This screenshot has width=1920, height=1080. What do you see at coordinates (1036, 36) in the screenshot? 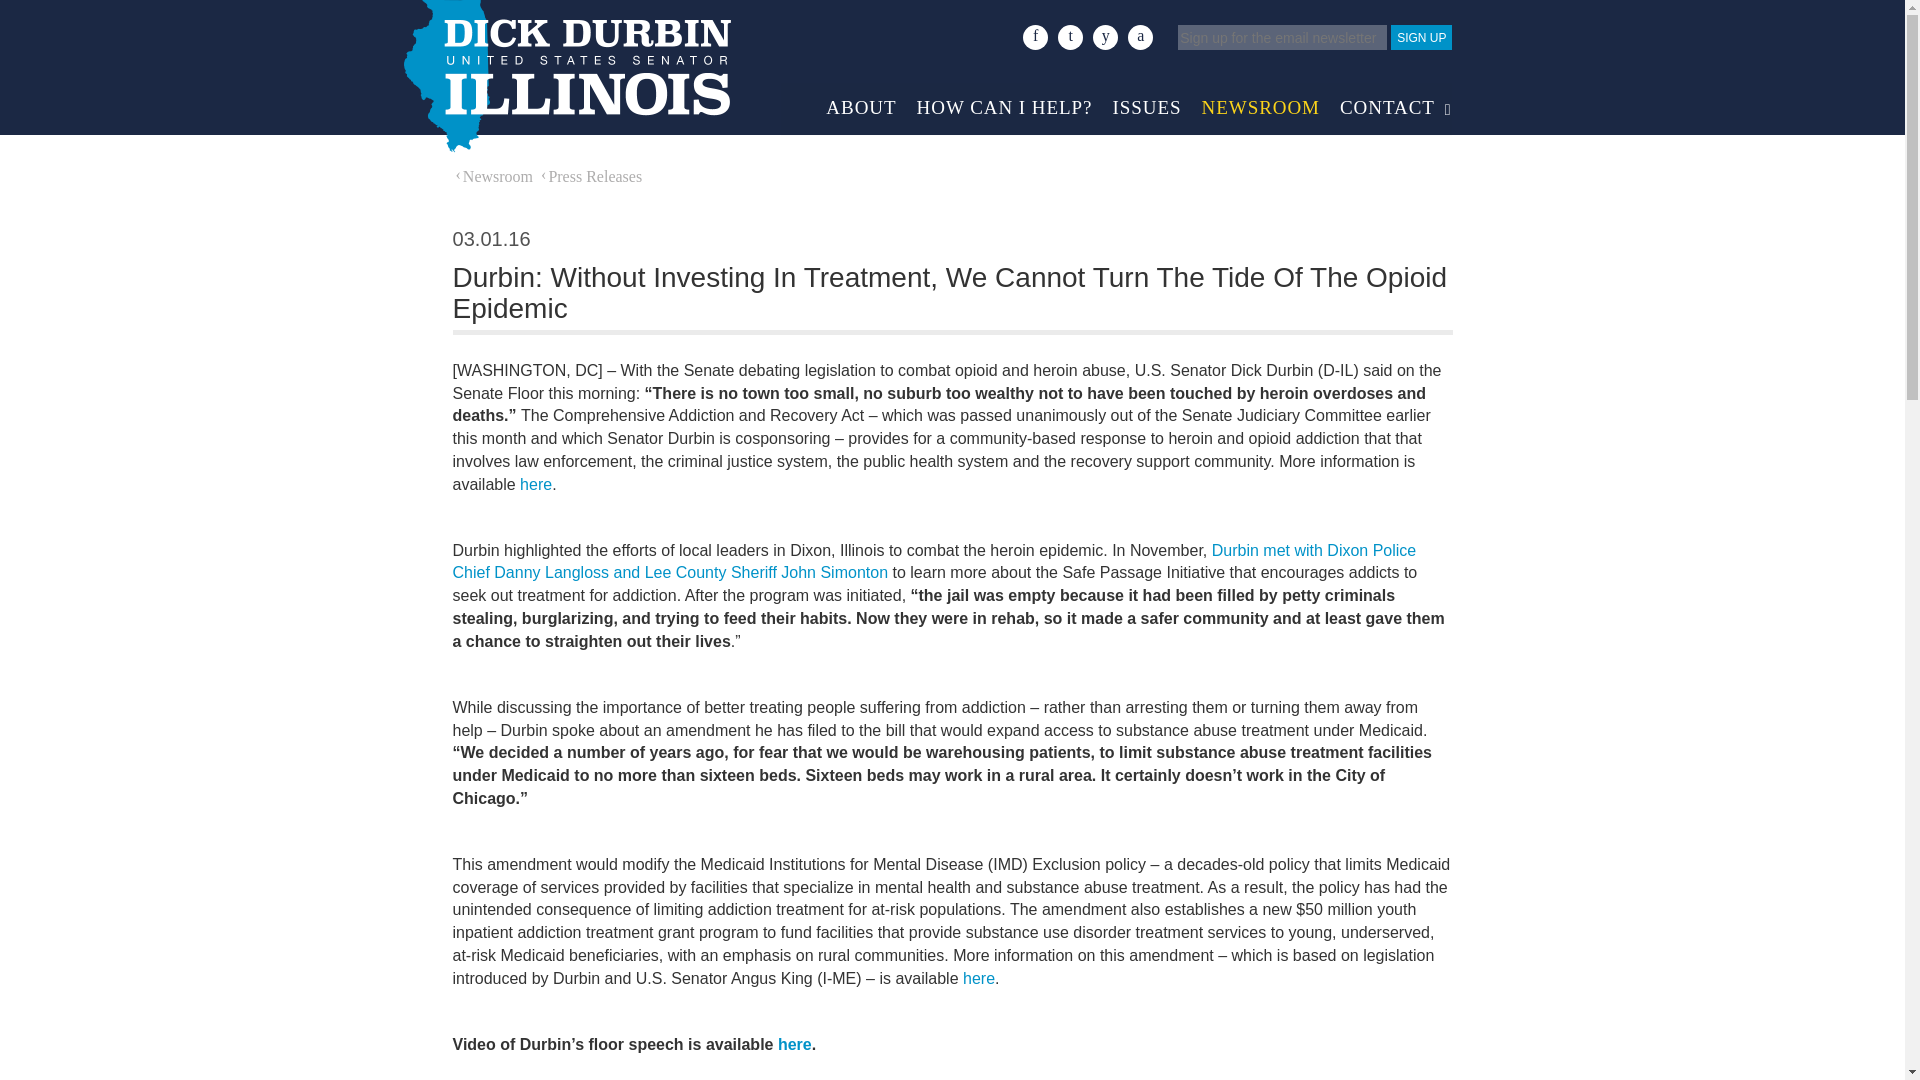
I see `f` at bounding box center [1036, 36].